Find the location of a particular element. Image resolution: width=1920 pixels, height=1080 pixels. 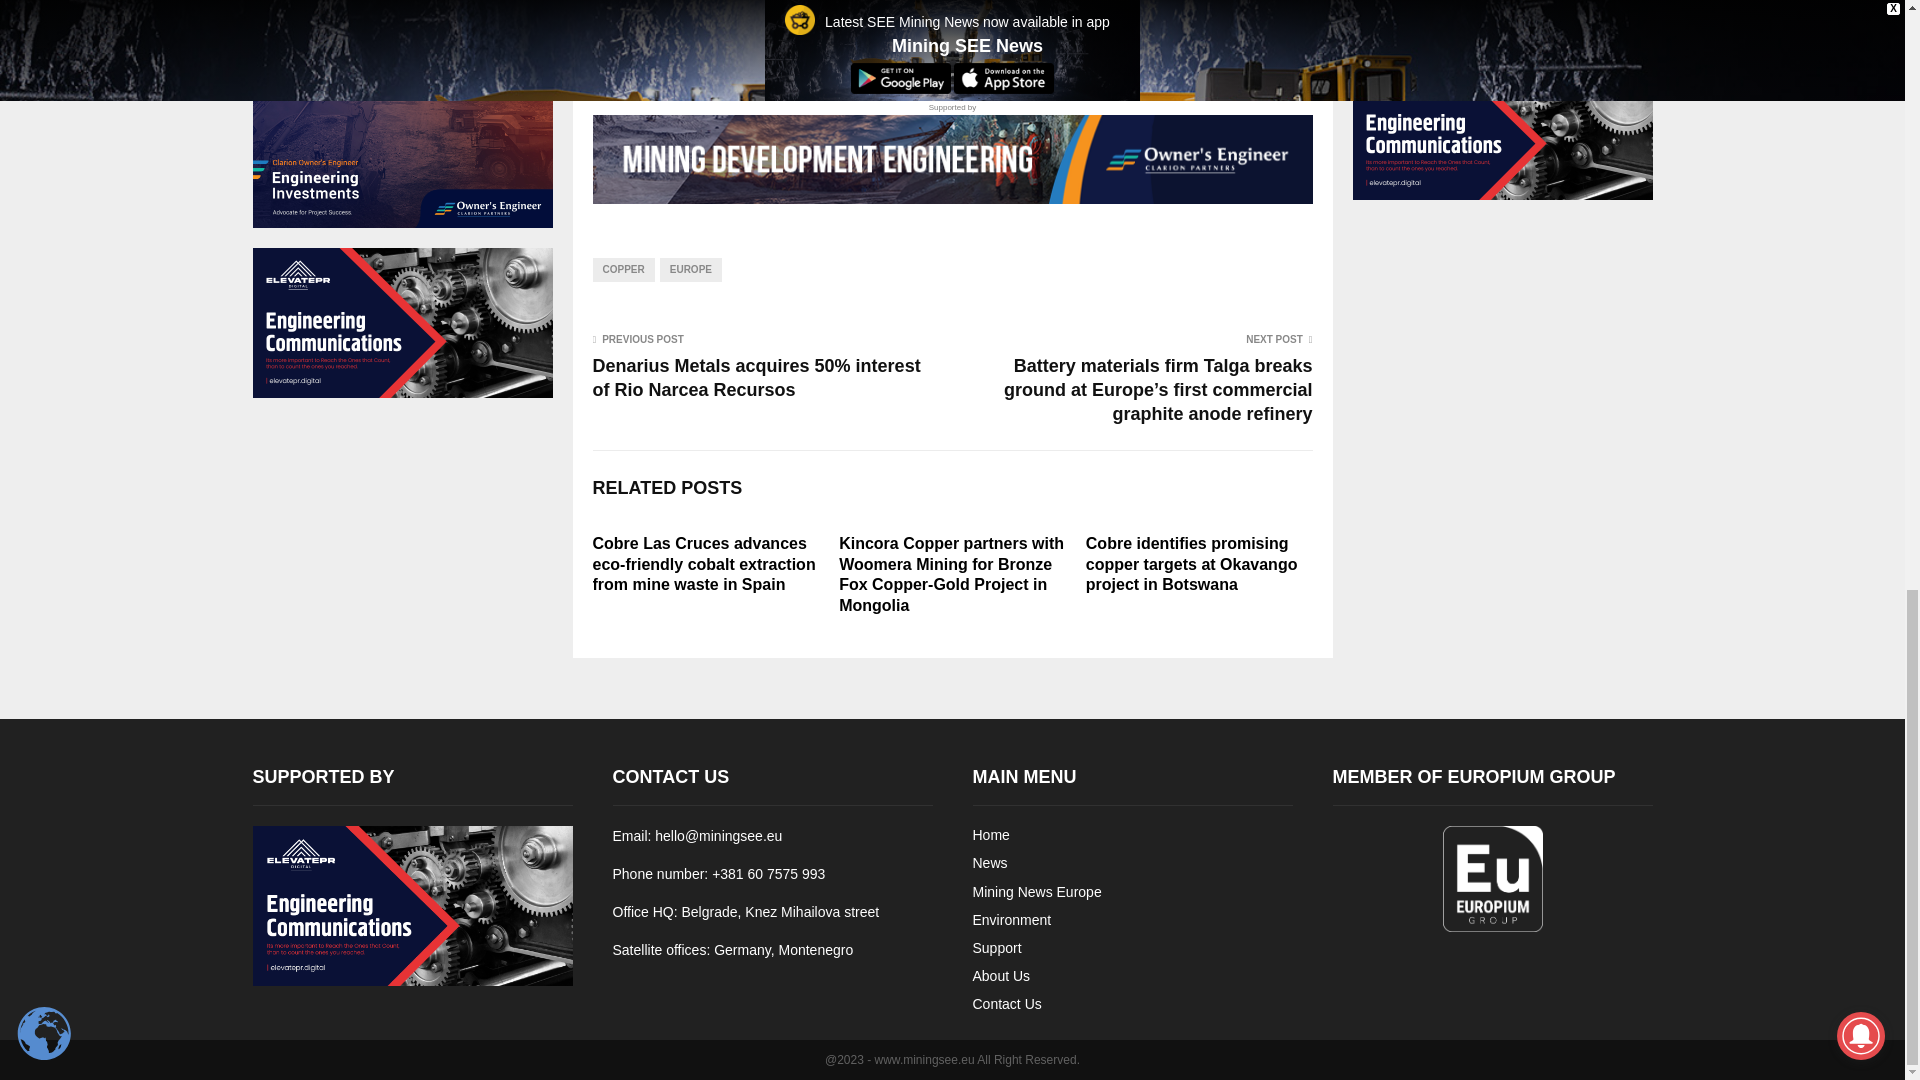

Supported by is located at coordinates (951, 152).